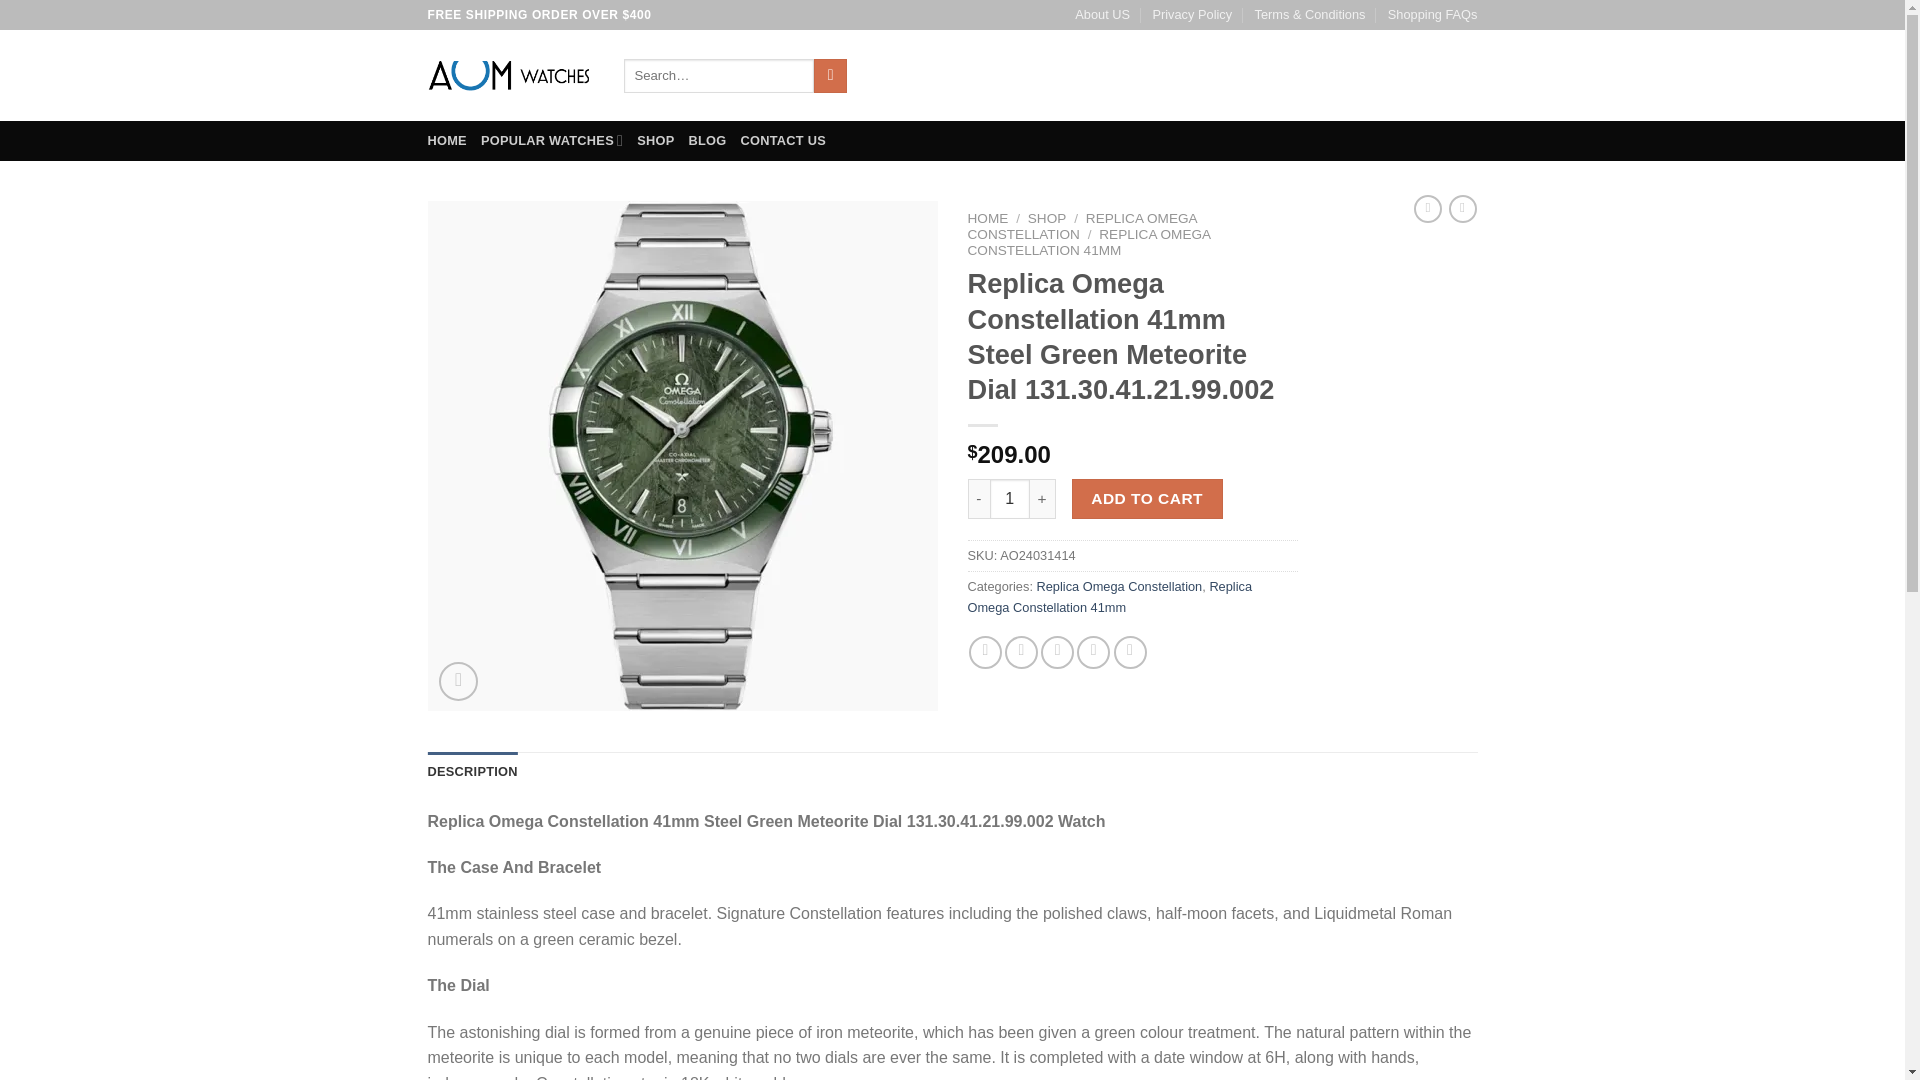 This screenshot has height=1080, width=1920. I want to click on SHOP, so click(1047, 218).